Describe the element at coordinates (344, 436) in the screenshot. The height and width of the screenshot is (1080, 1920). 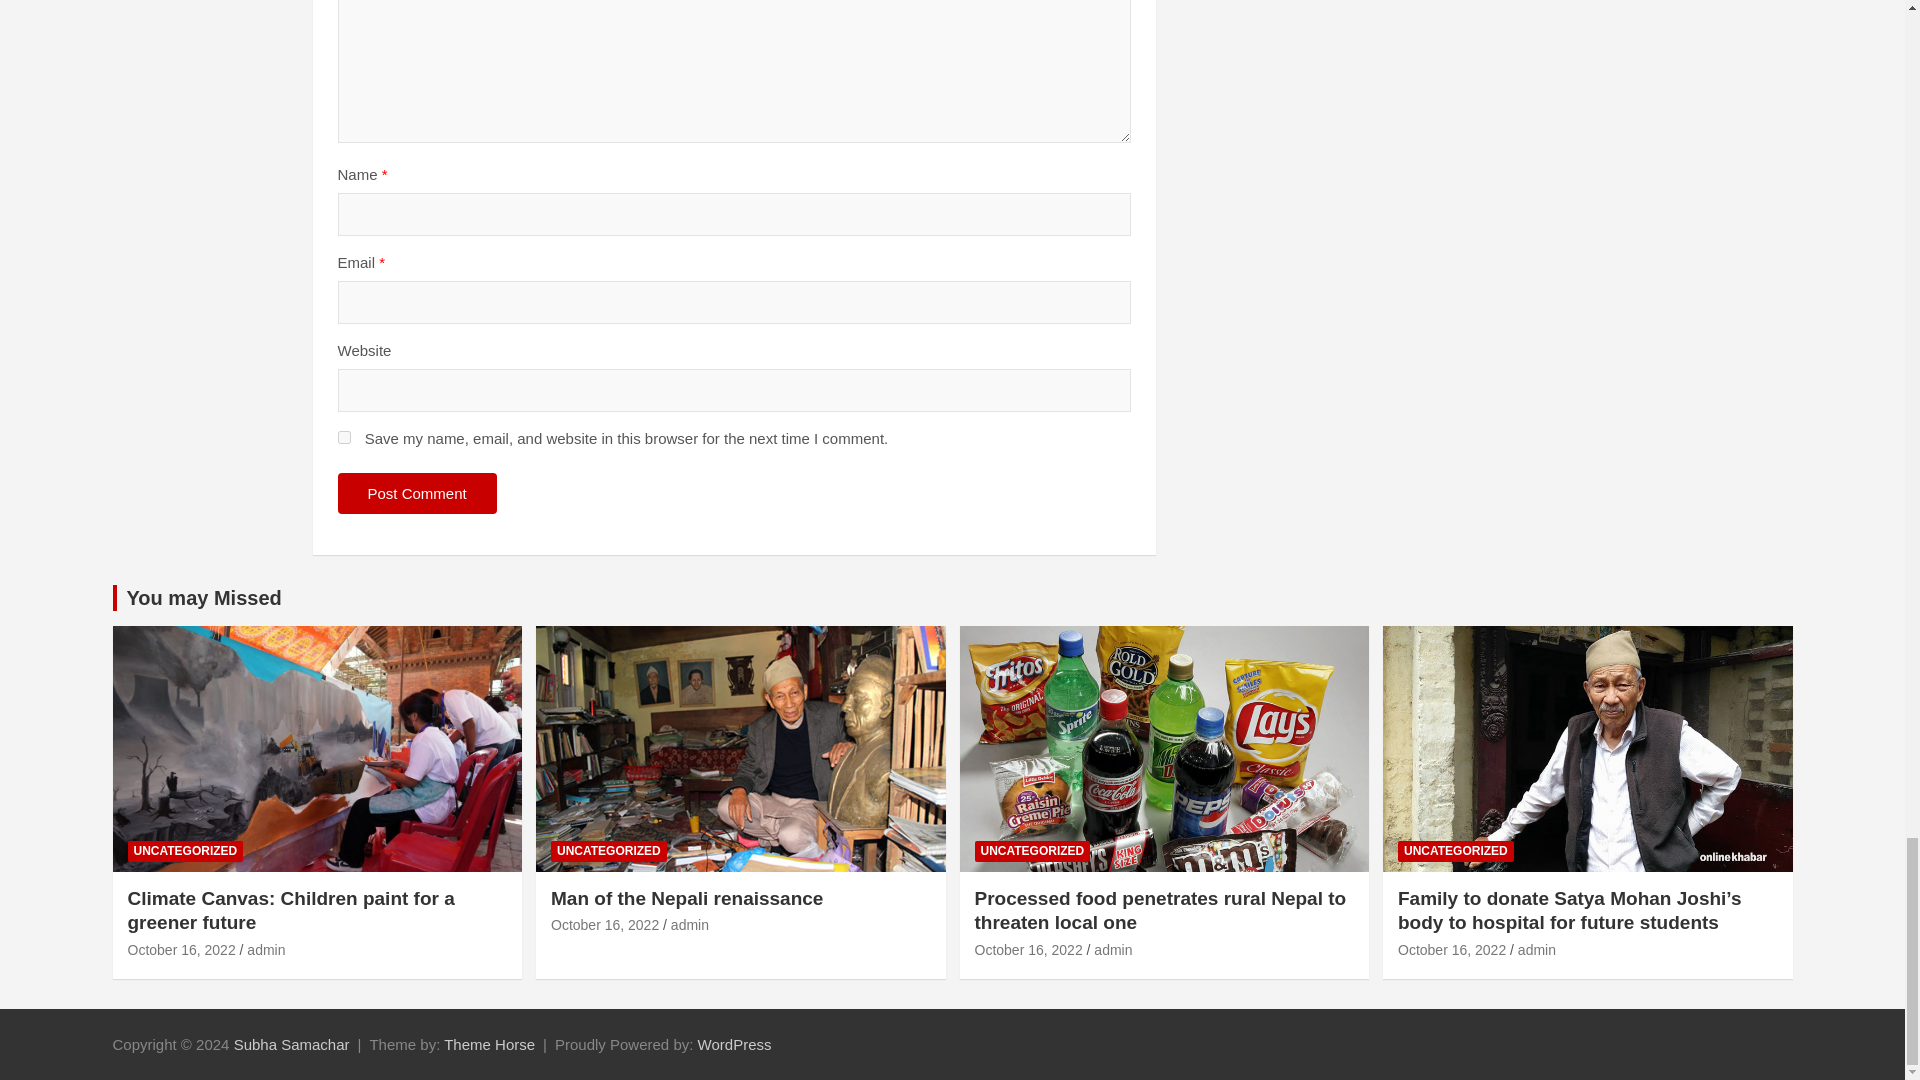
I see `yes` at that location.